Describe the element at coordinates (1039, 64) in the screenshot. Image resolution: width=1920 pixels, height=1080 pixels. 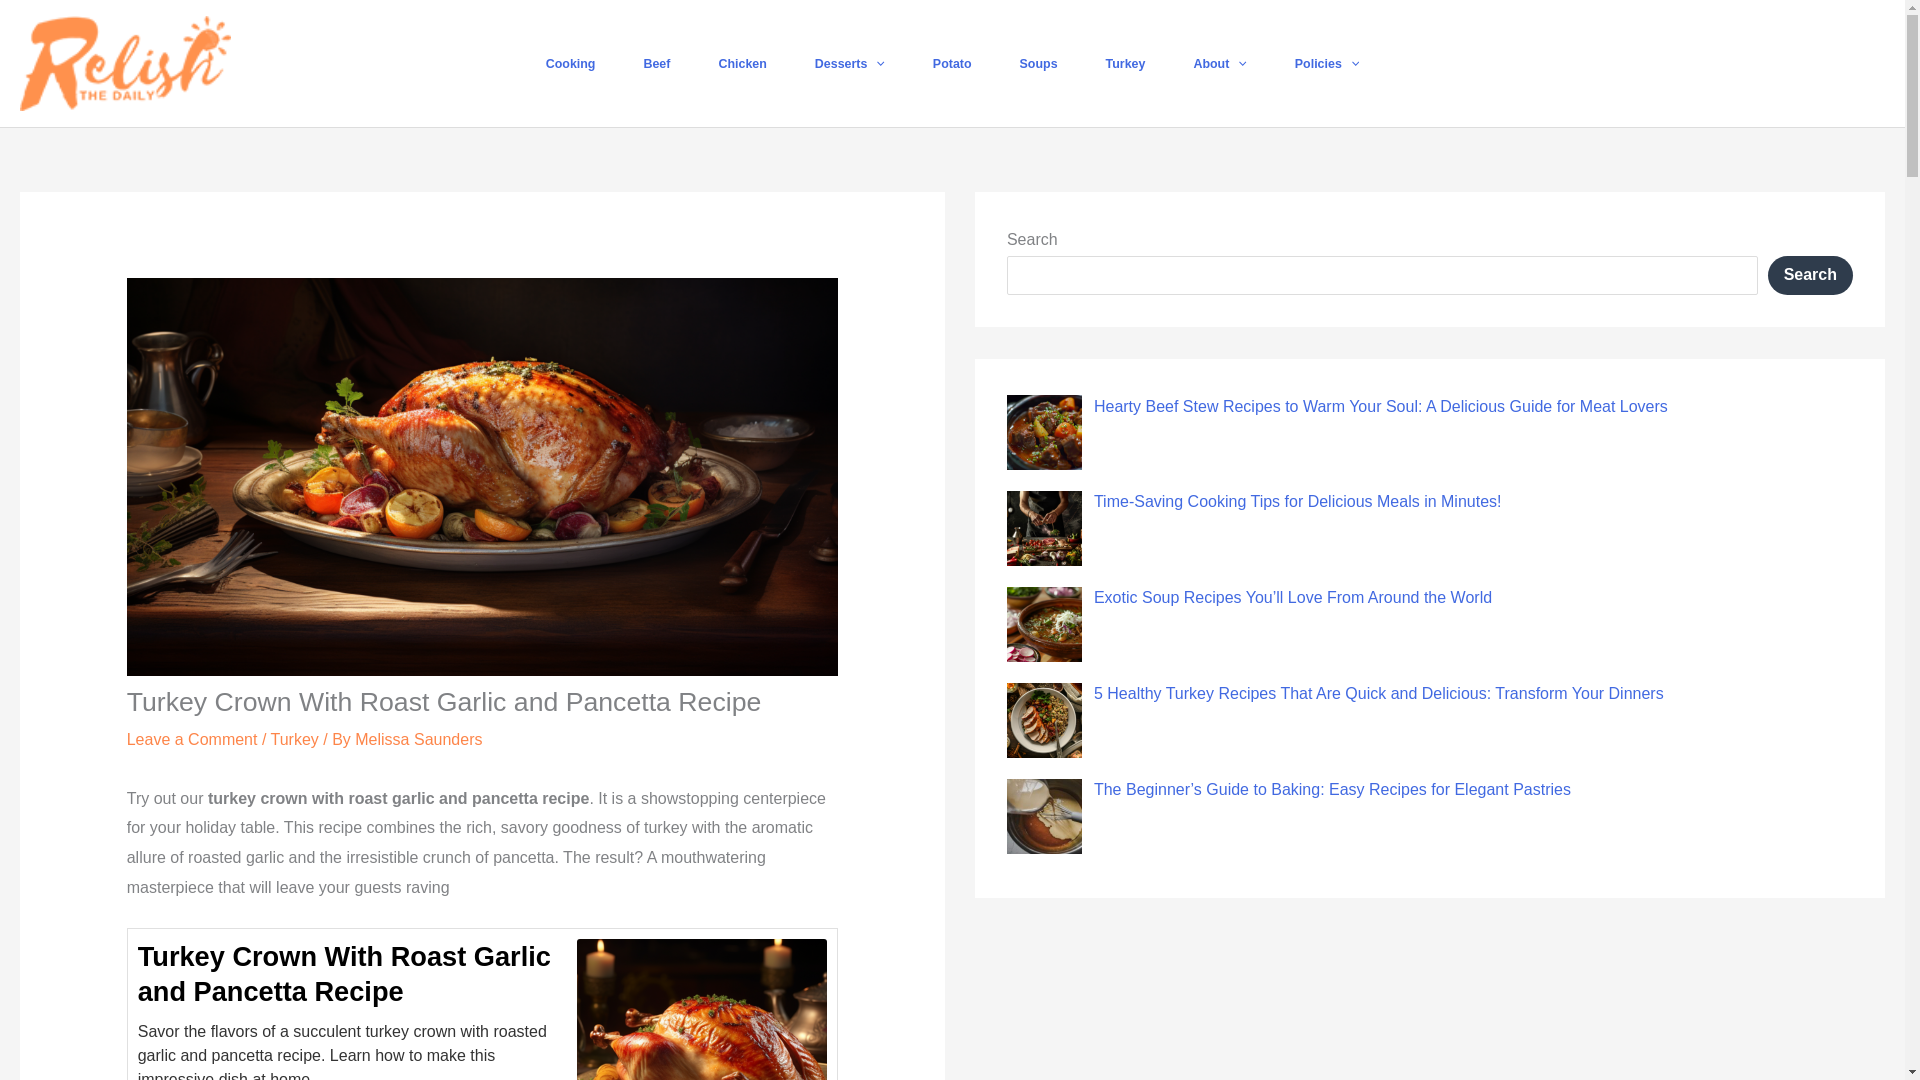
I see `Soups` at that location.